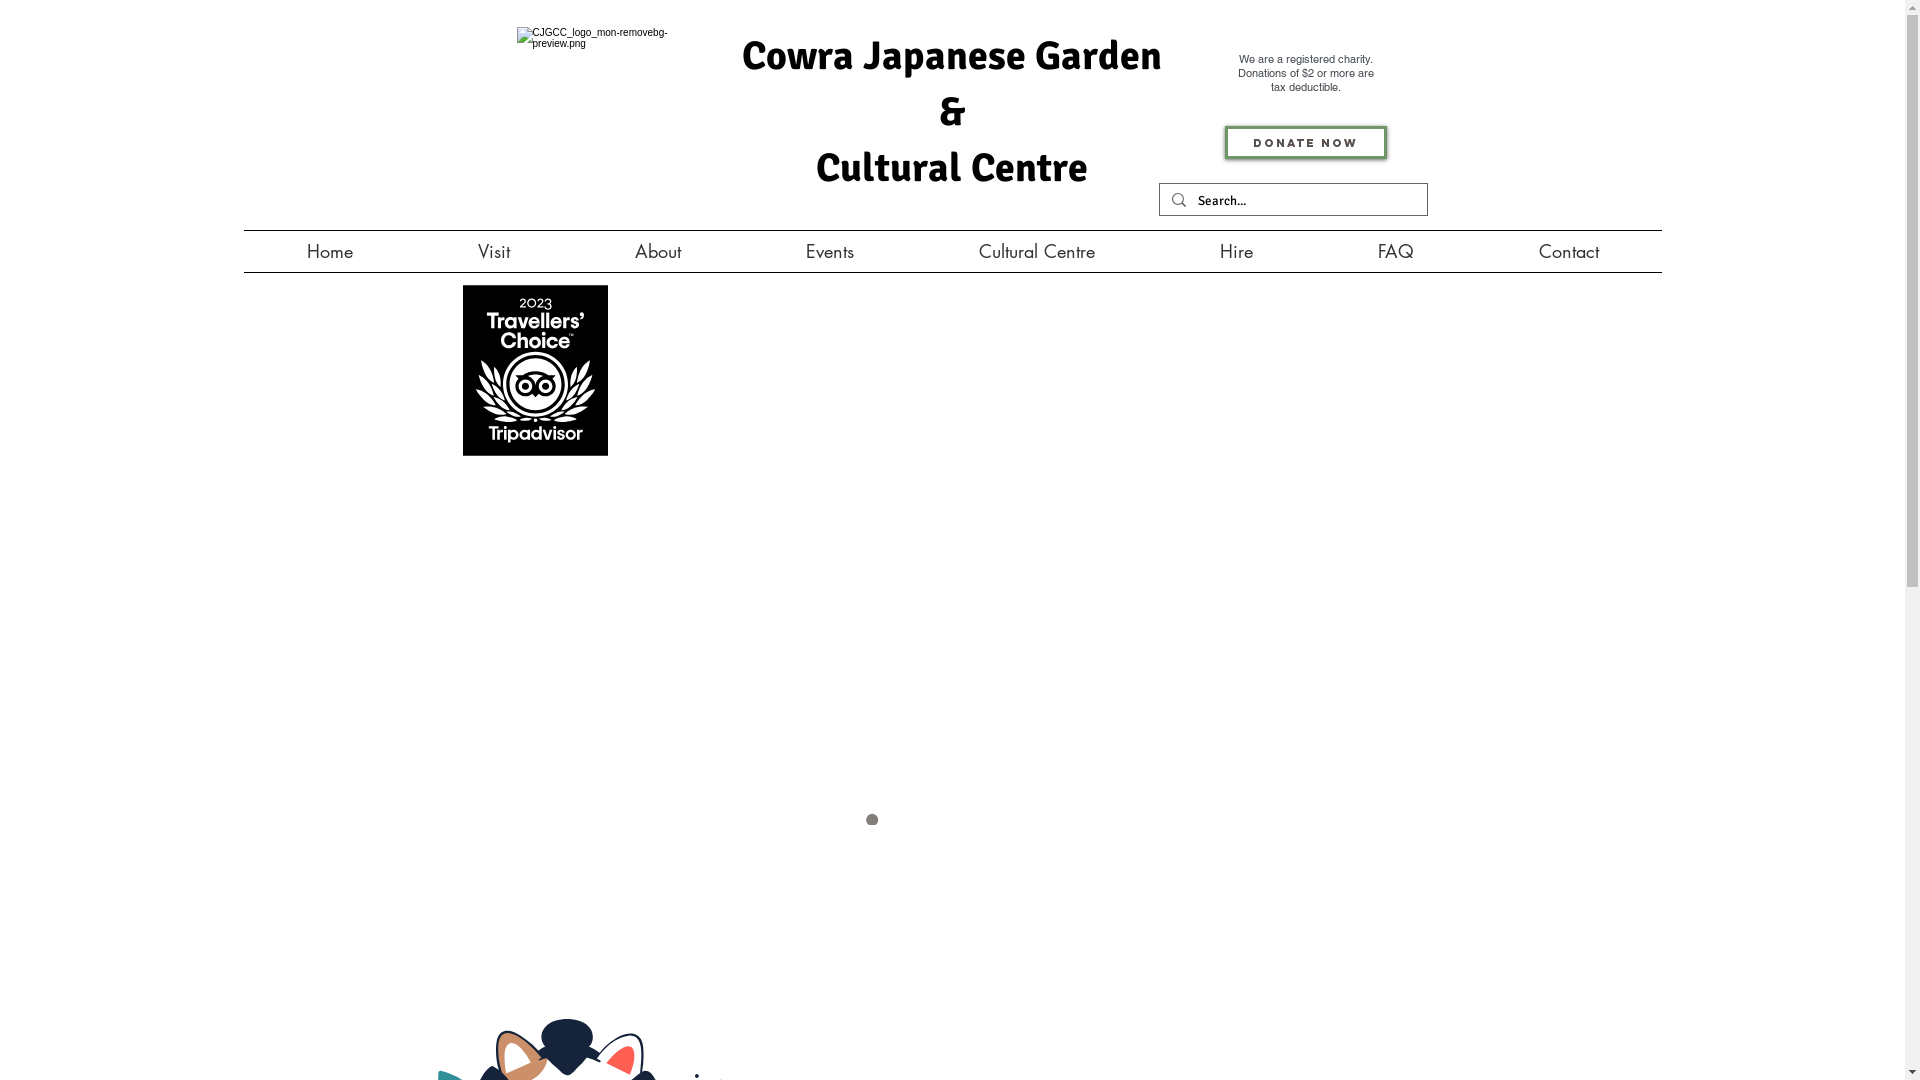 This screenshot has width=1920, height=1080. What do you see at coordinates (1237, 252) in the screenshot?
I see `Hire` at bounding box center [1237, 252].